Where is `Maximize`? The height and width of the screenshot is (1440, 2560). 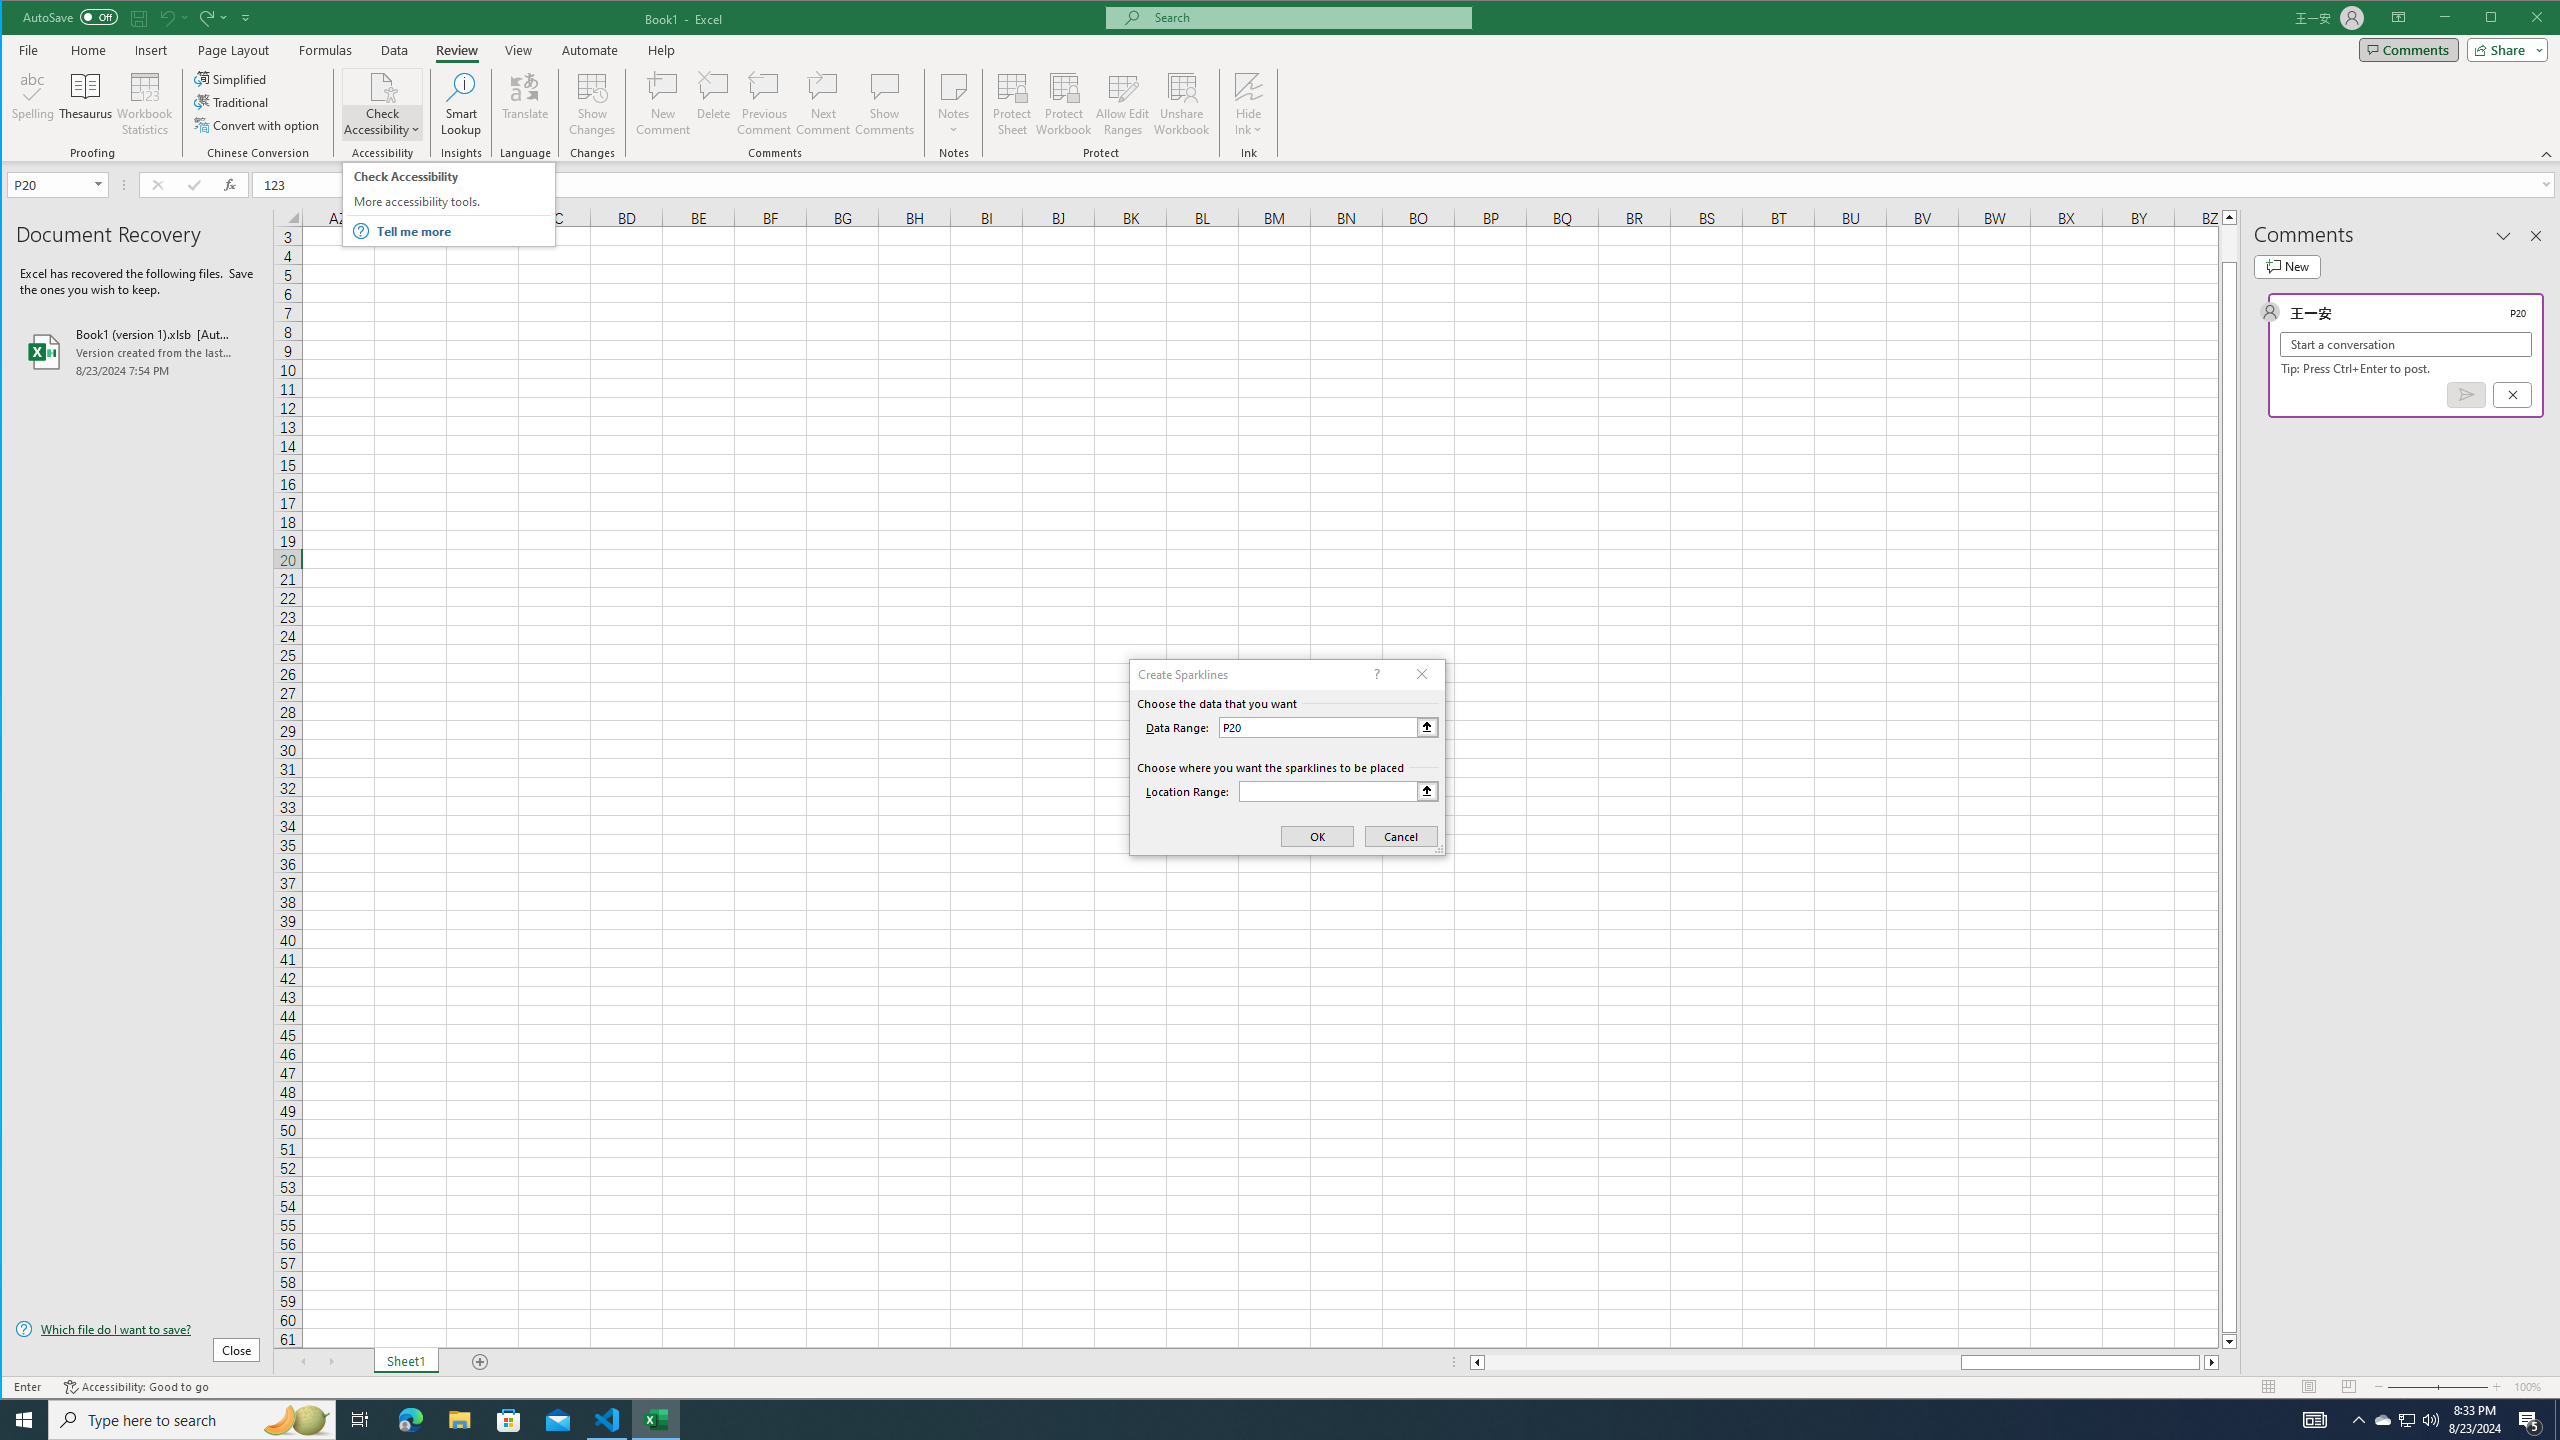
Maximize is located at coordinates (2520, 19).